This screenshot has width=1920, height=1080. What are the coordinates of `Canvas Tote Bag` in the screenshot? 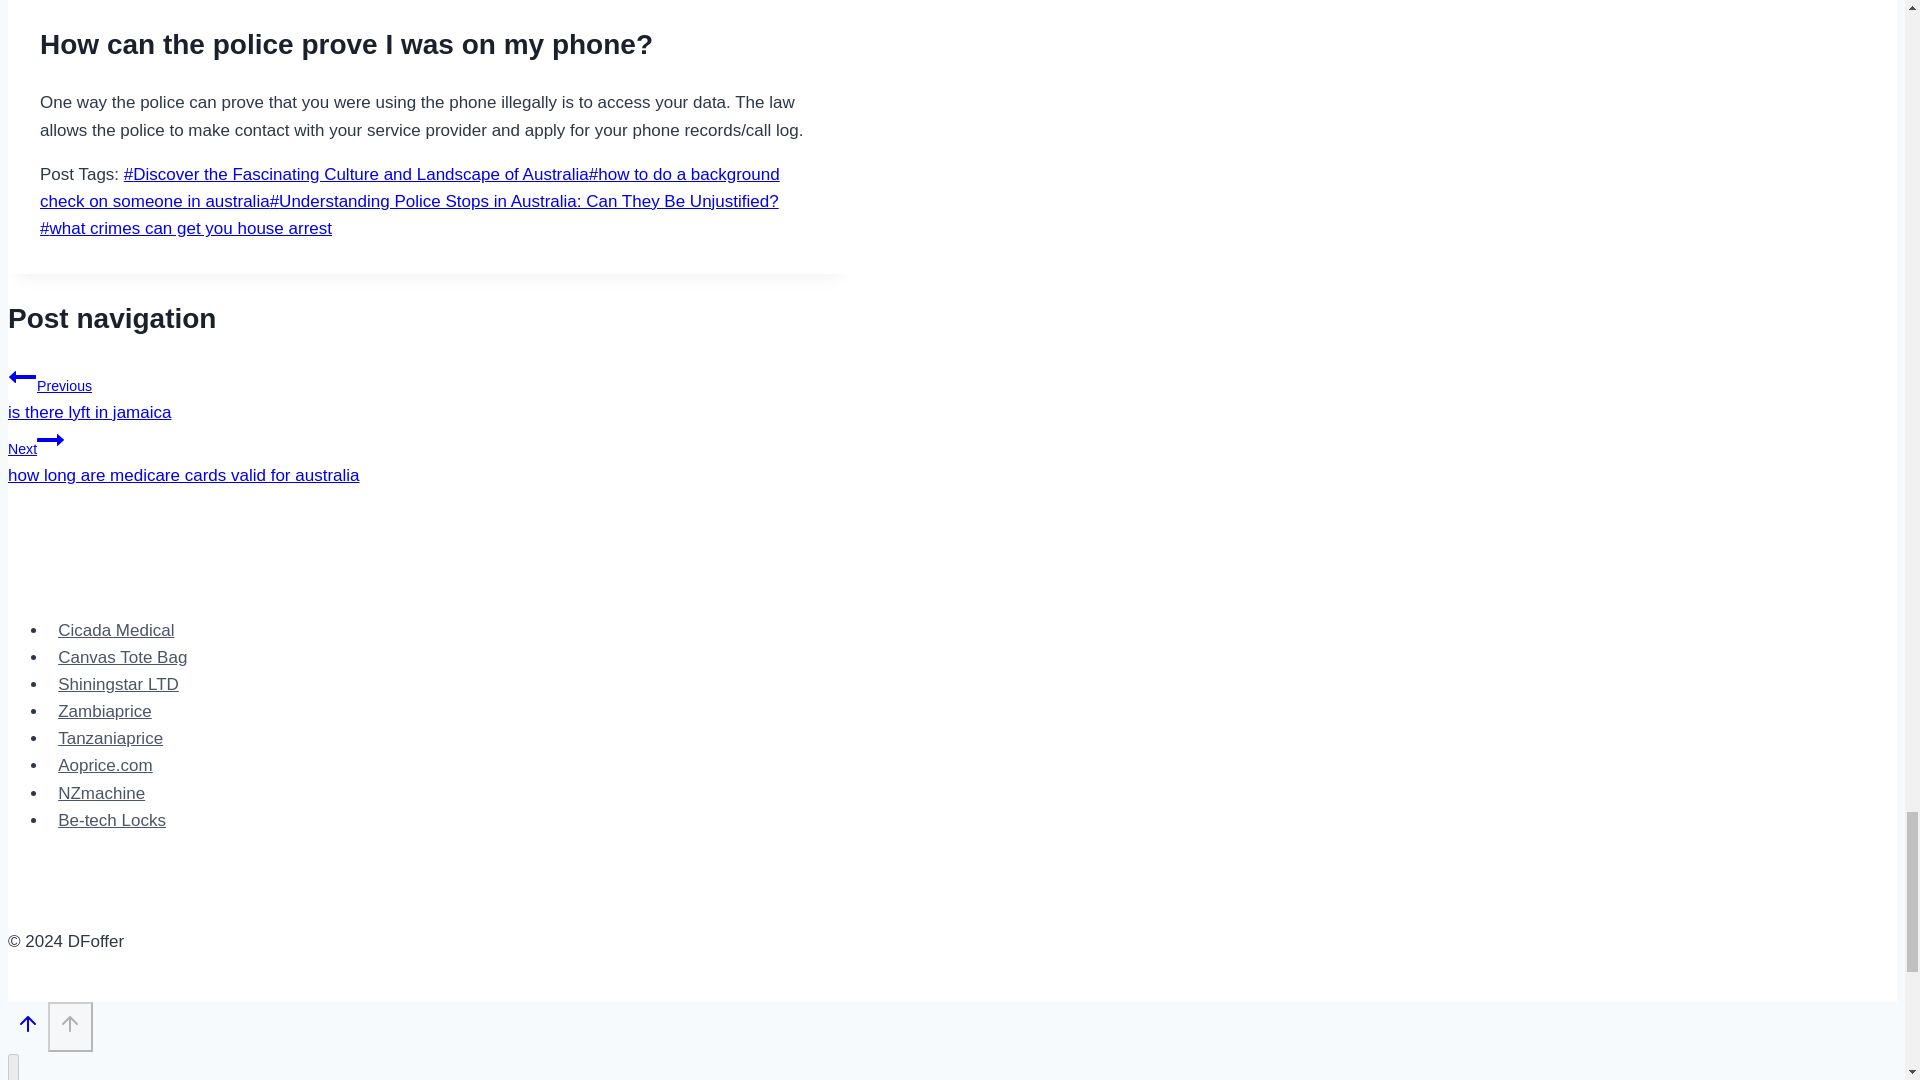 It's located at (428, 392).